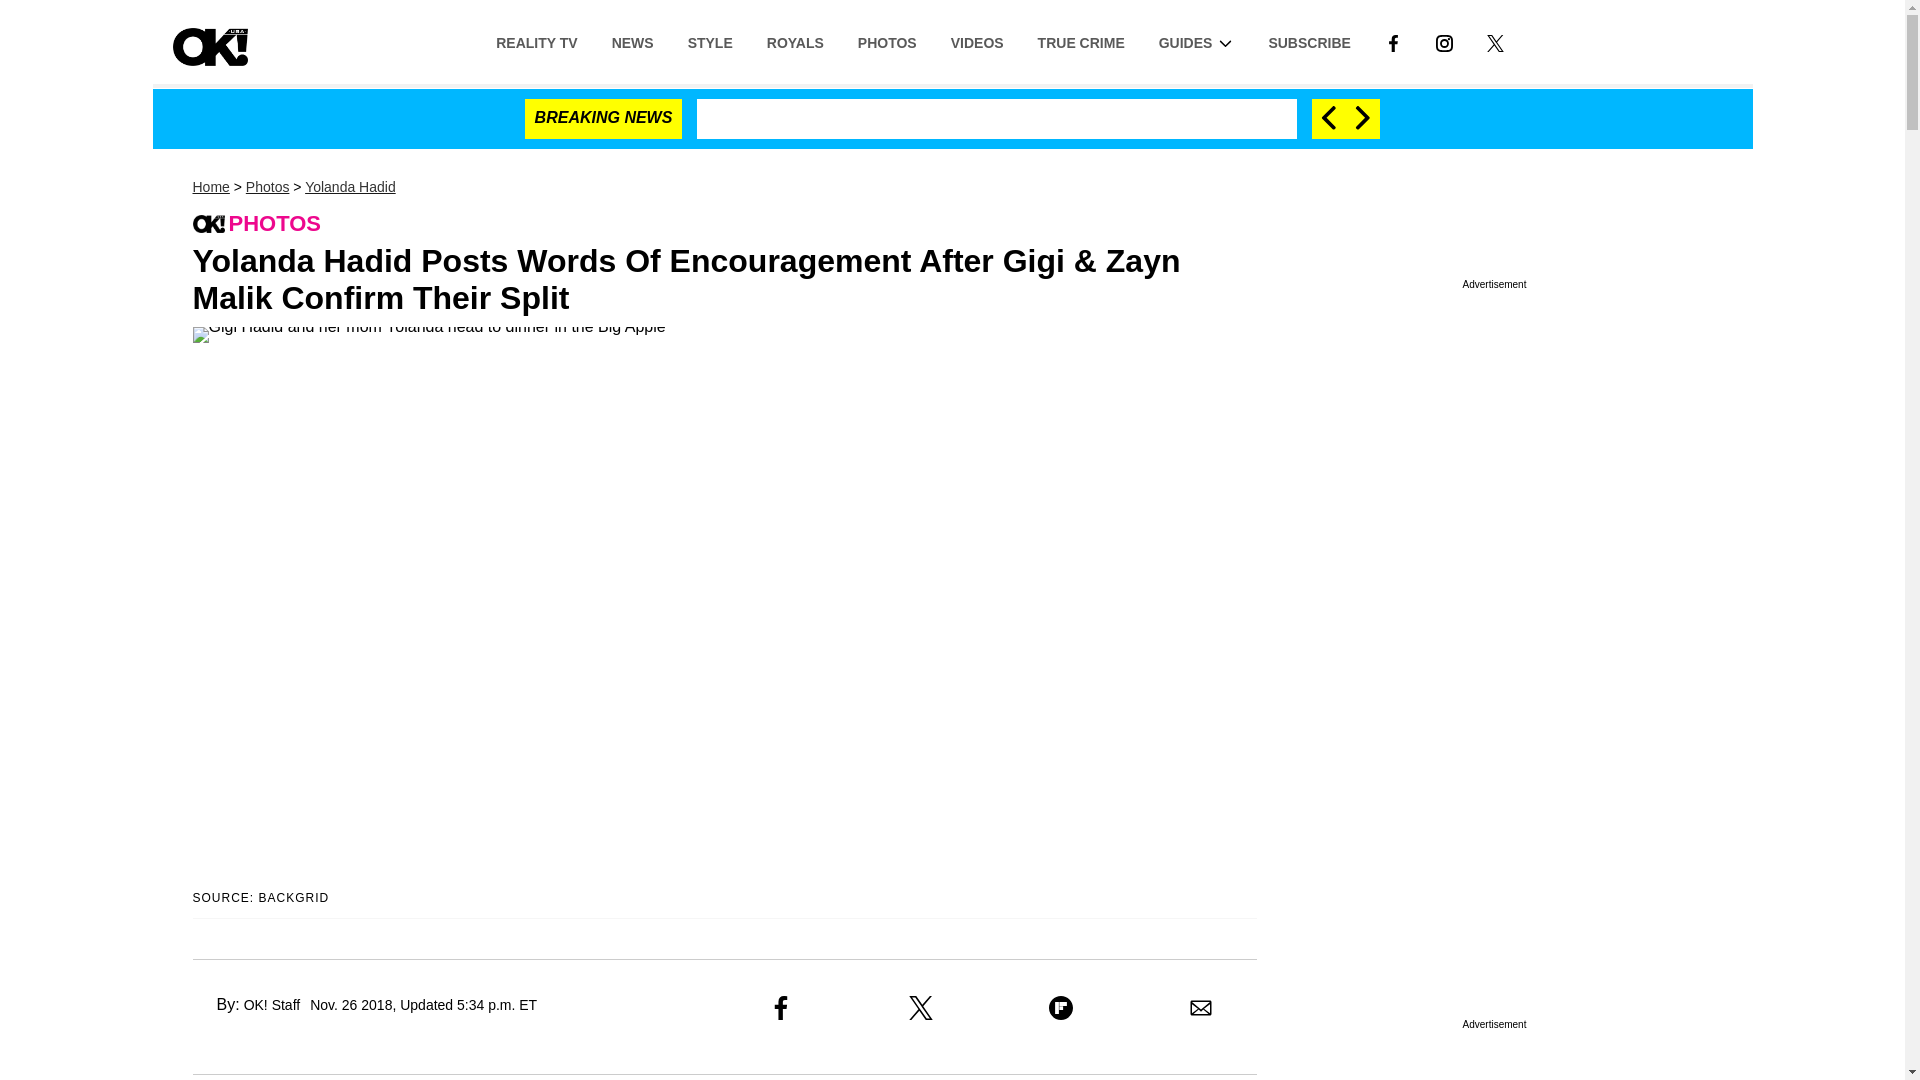 The width and height of the screenshot is (1920, 1080). I want to click on Link to Instagram, so click(1444, 41).